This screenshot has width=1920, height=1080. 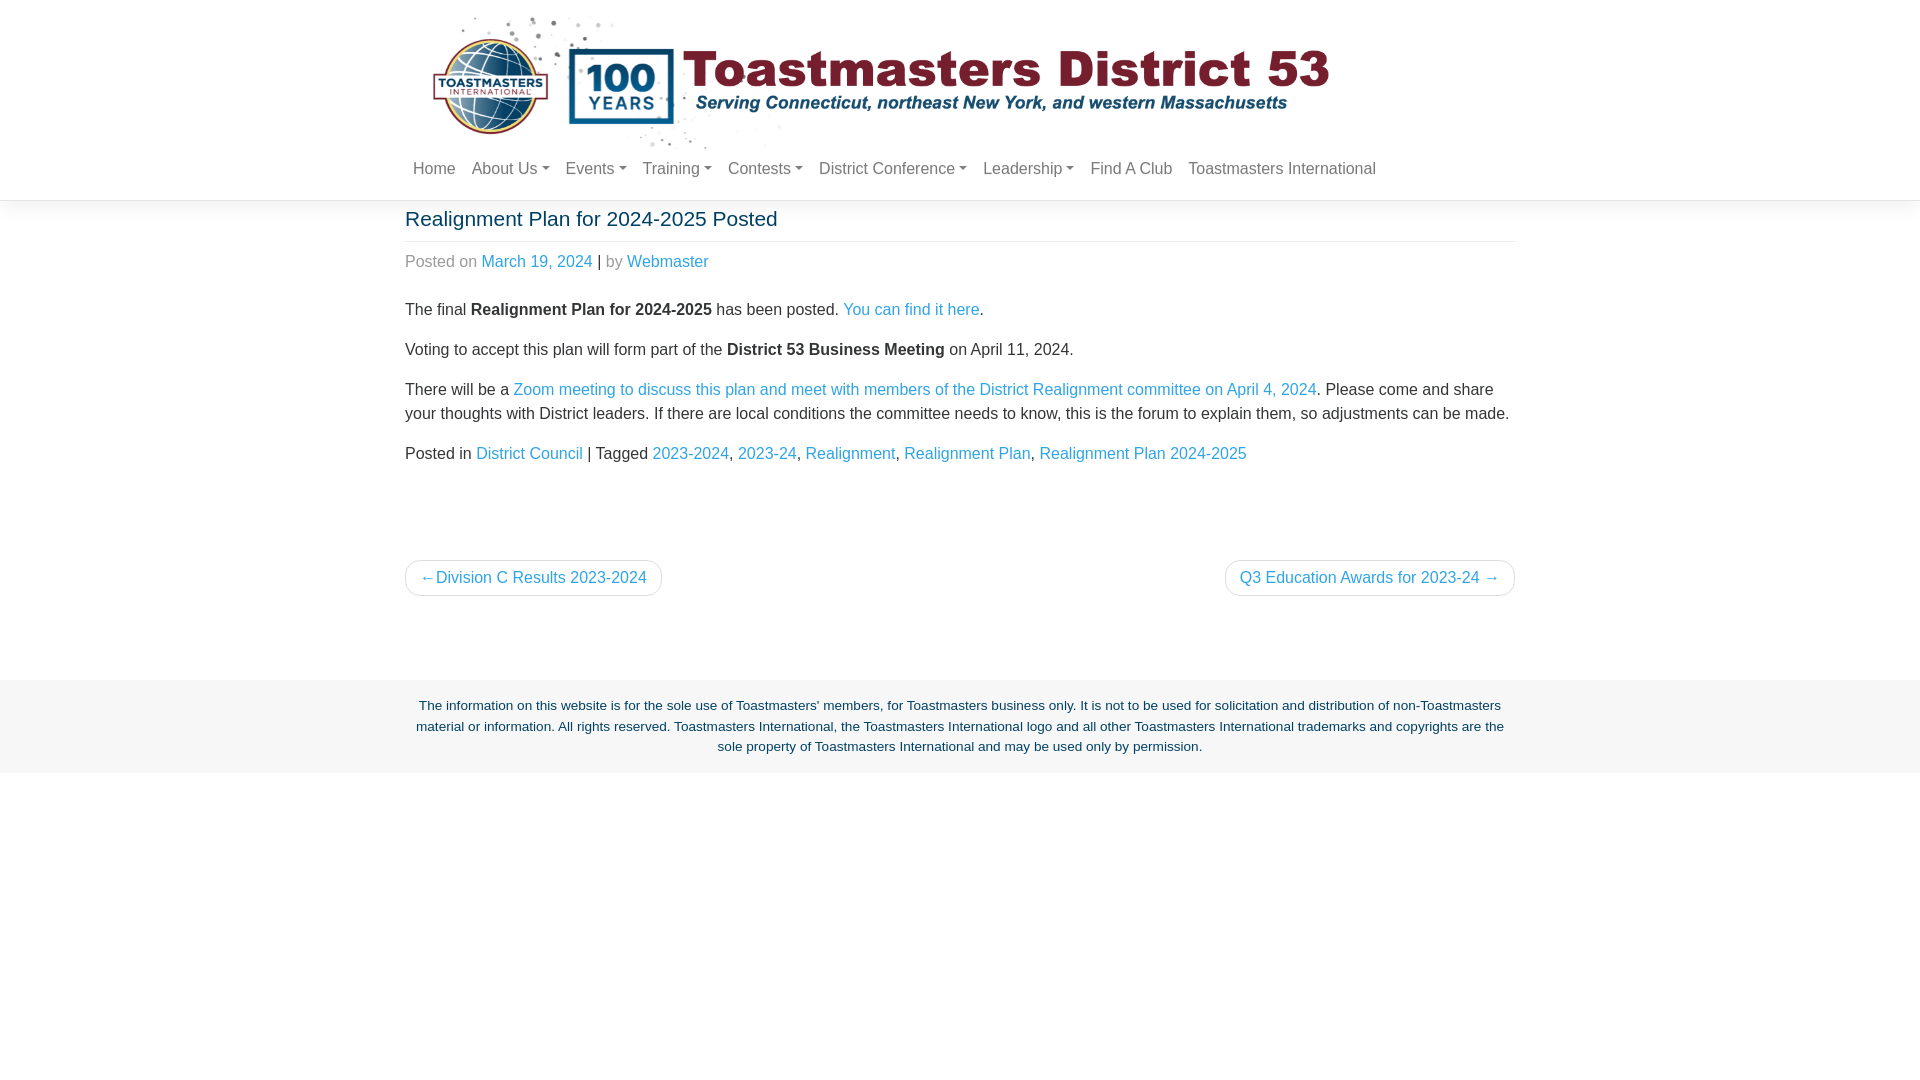 What do you see at coordinates (1131, 169) in the screenshot?
I see `Find A Club` at bounding box center [1131, 169].